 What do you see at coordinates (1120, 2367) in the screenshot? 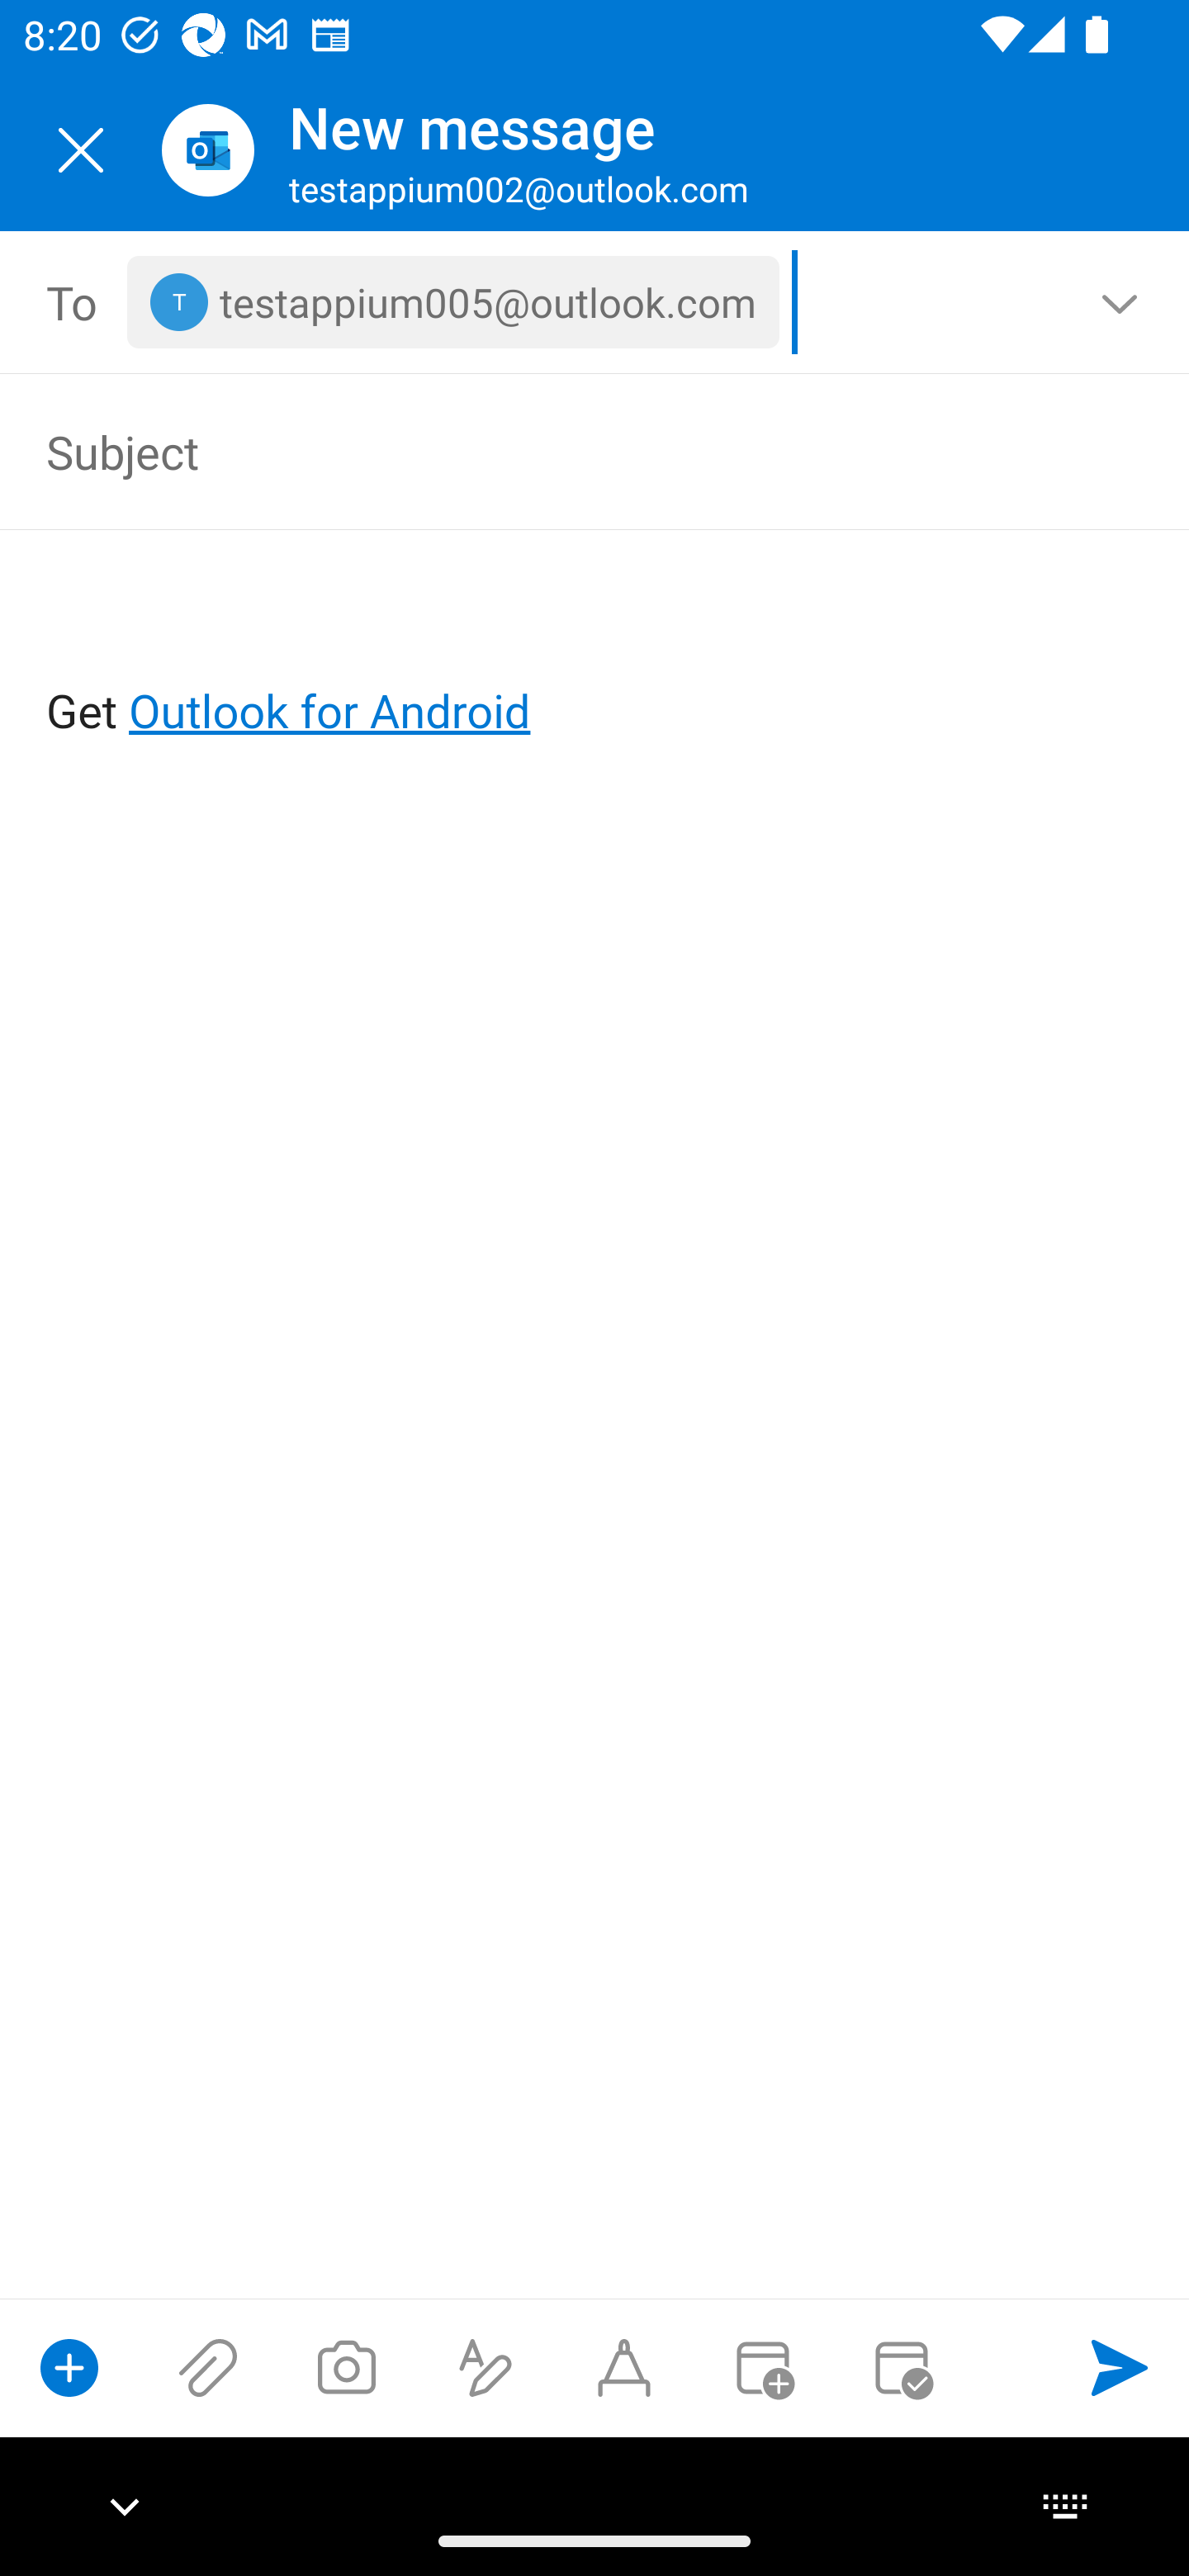
I see `Send` at bounding box center [1120, 2367].